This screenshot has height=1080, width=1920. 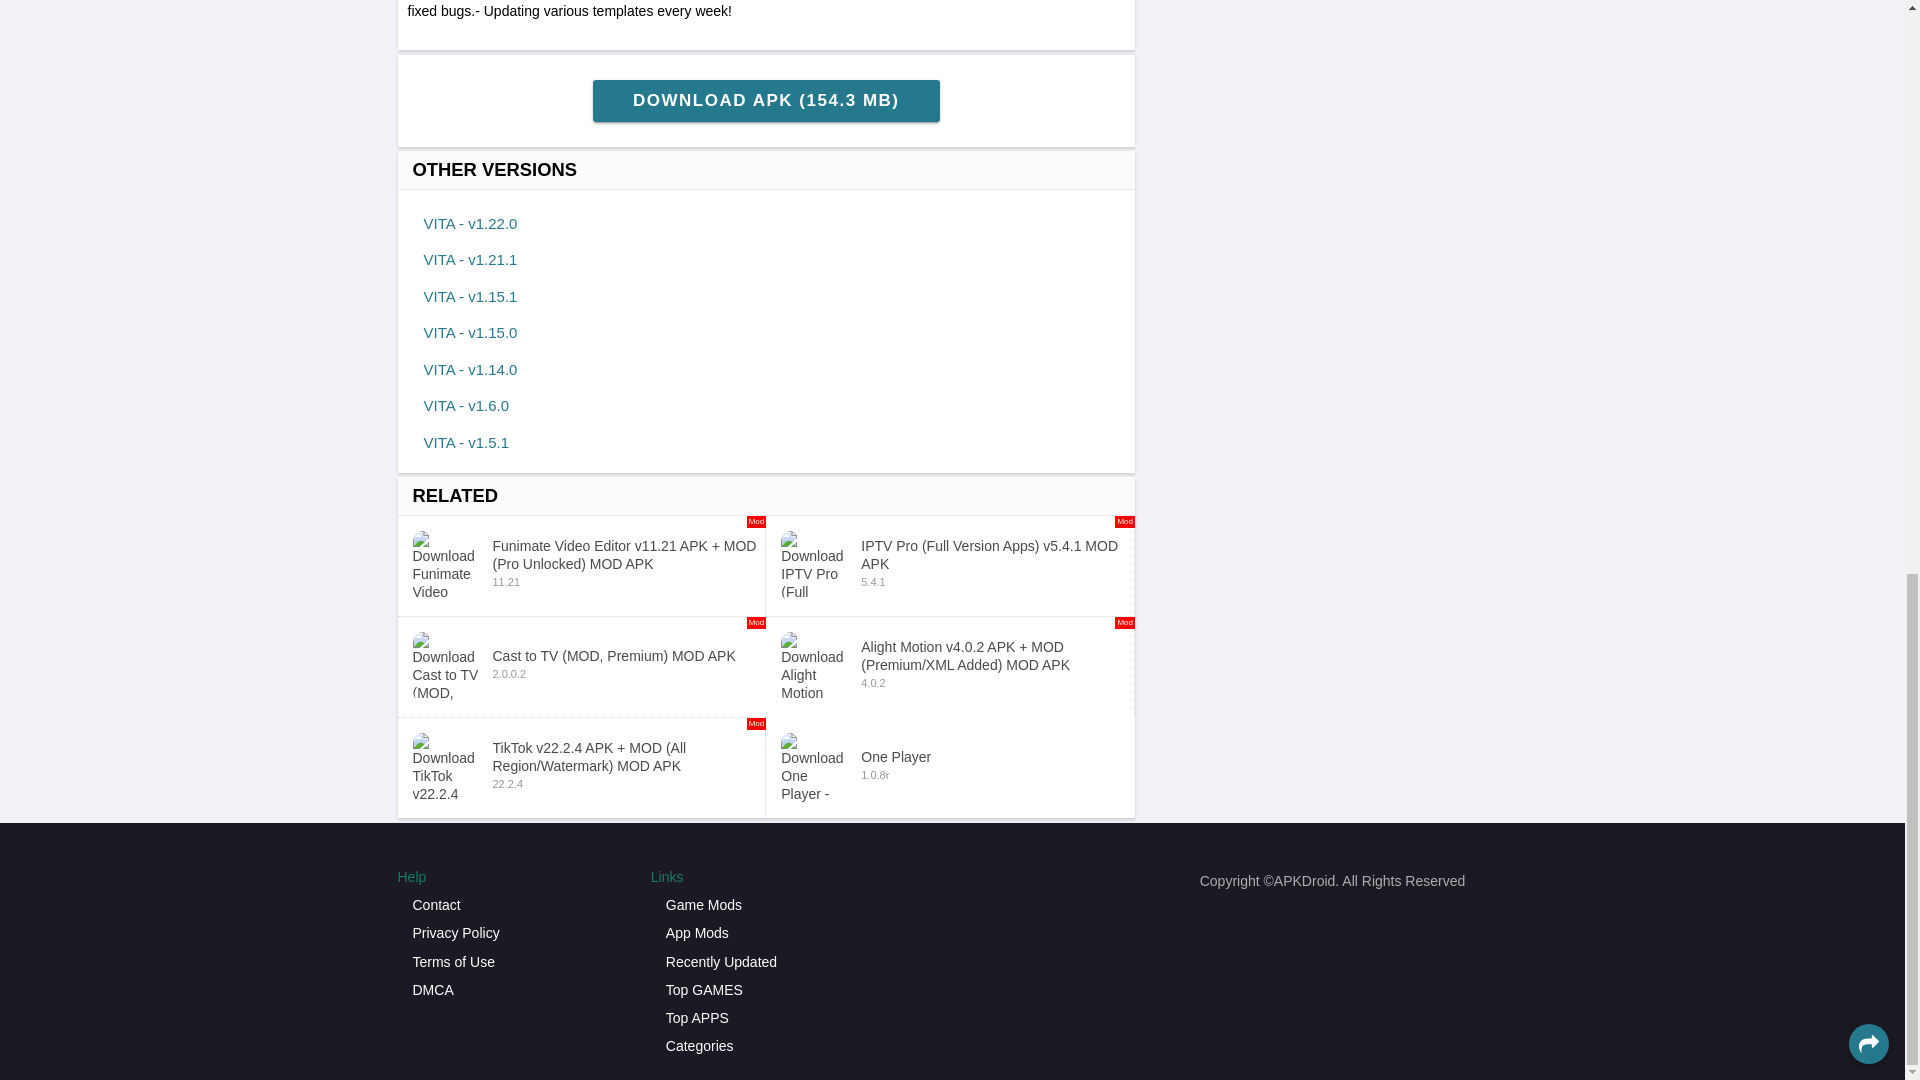 What do you see at coordinates (462, 296) in the screenshot?
I see `VITA - v1.15.1` at bounding box center [462, 296].